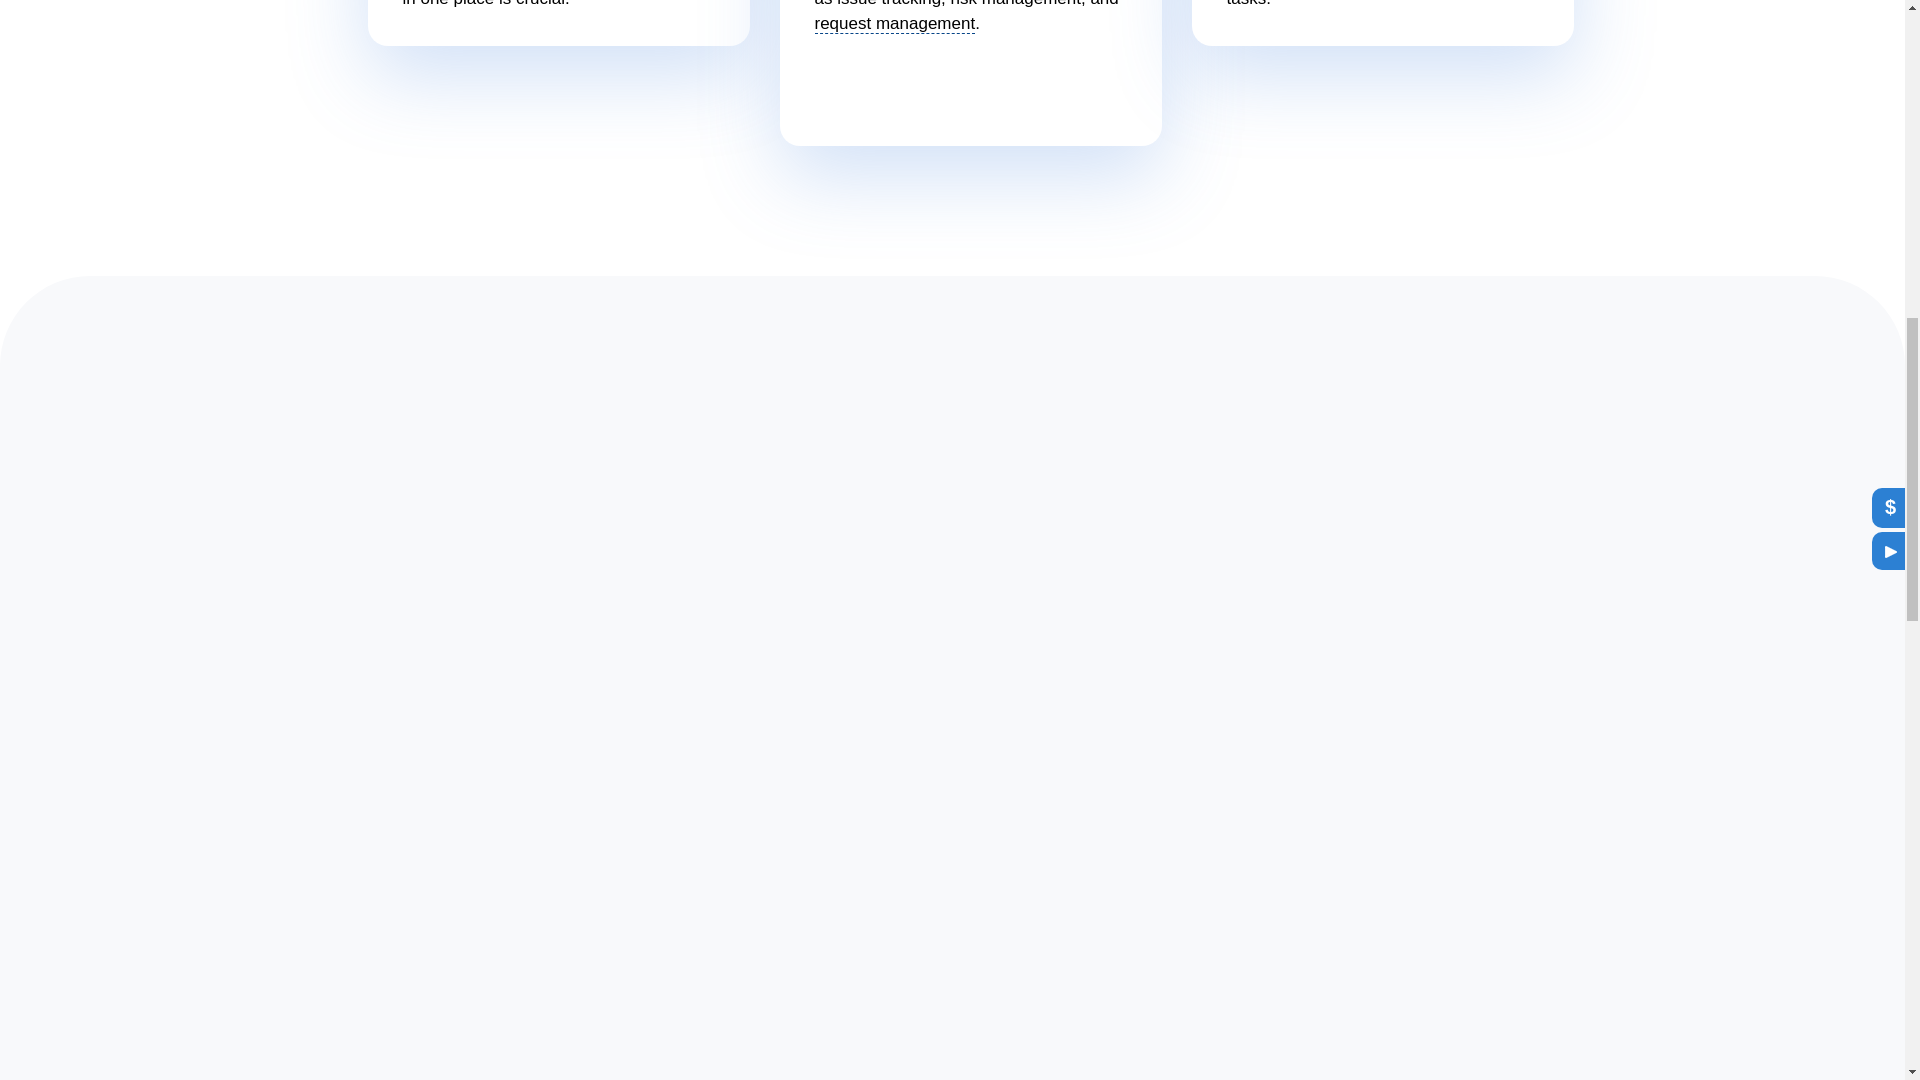 This screenshot has height=1080, width=1920. What do you see at coordinates (894, 24) in the screenshot?
I see `Service request life cycle management` at bounding box center [894, 24].